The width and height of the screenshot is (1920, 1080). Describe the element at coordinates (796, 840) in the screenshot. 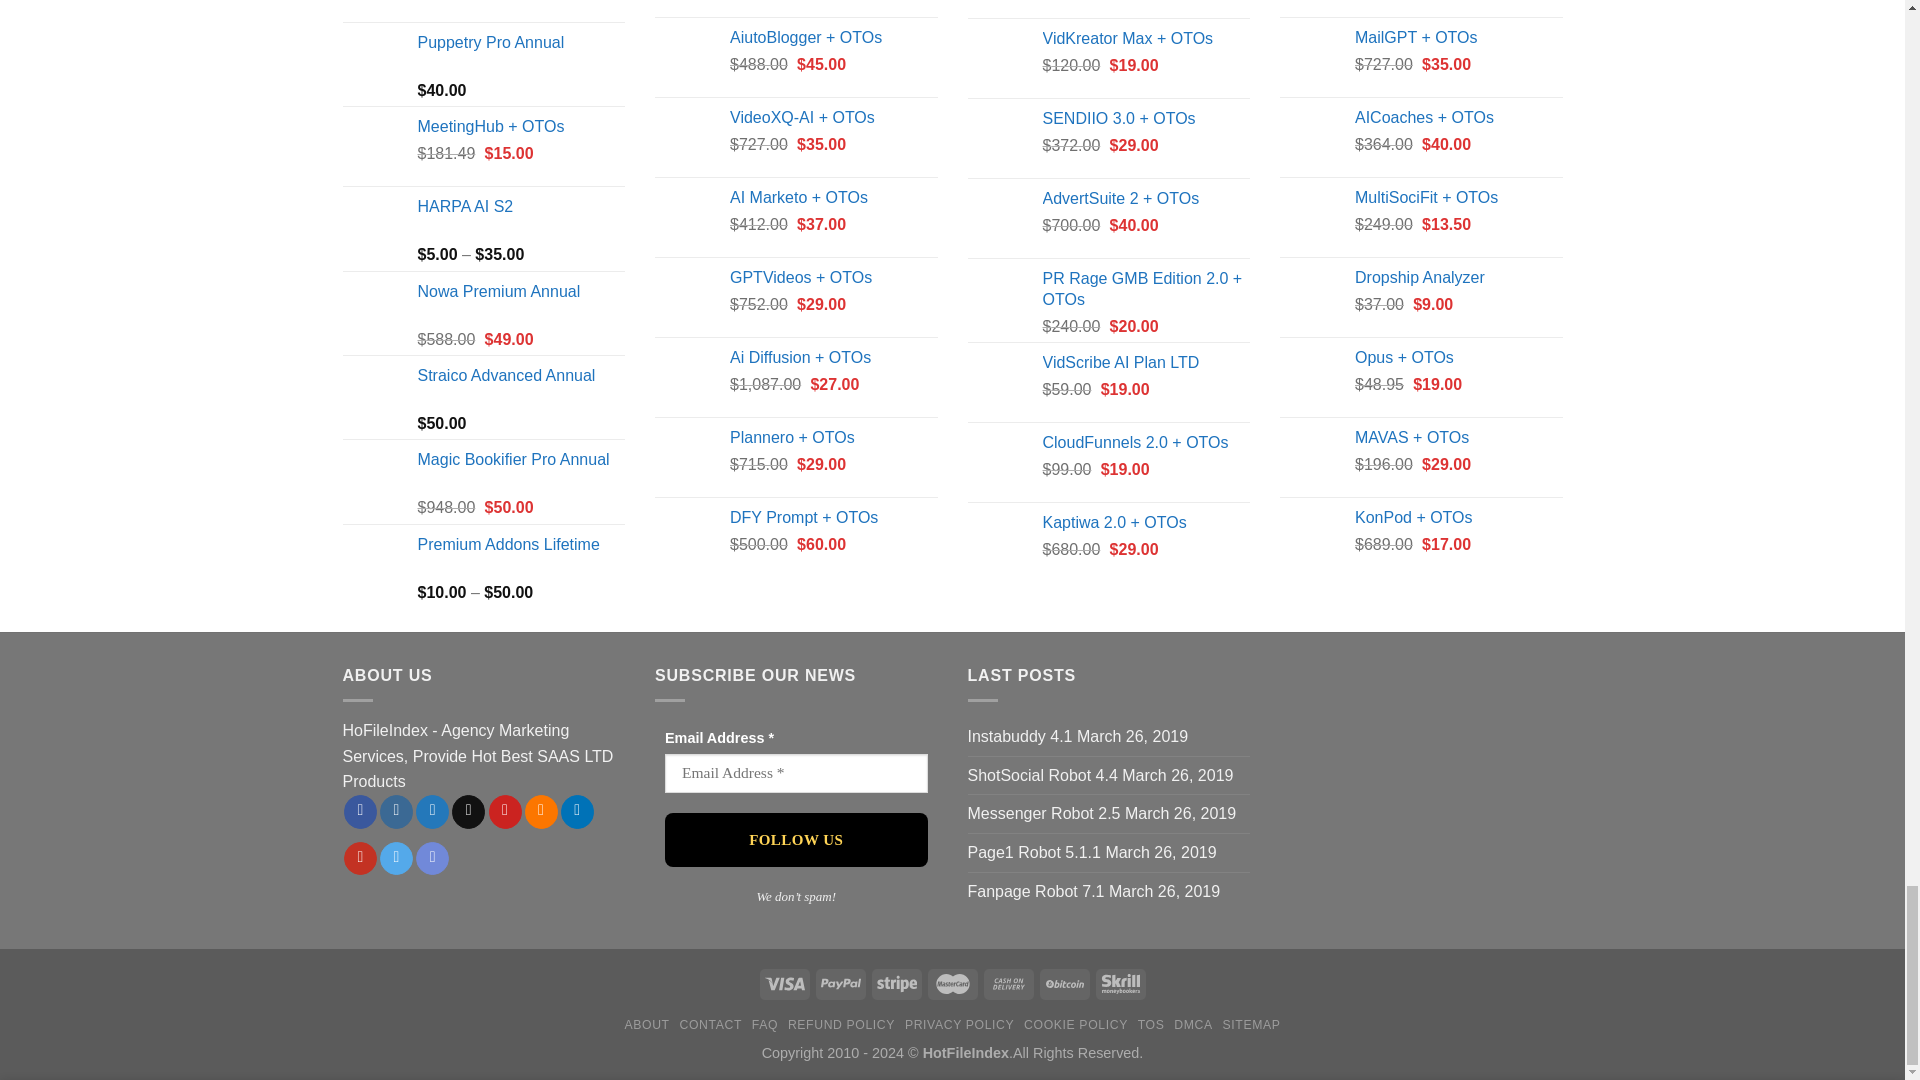

I see `Follow US` at that location.